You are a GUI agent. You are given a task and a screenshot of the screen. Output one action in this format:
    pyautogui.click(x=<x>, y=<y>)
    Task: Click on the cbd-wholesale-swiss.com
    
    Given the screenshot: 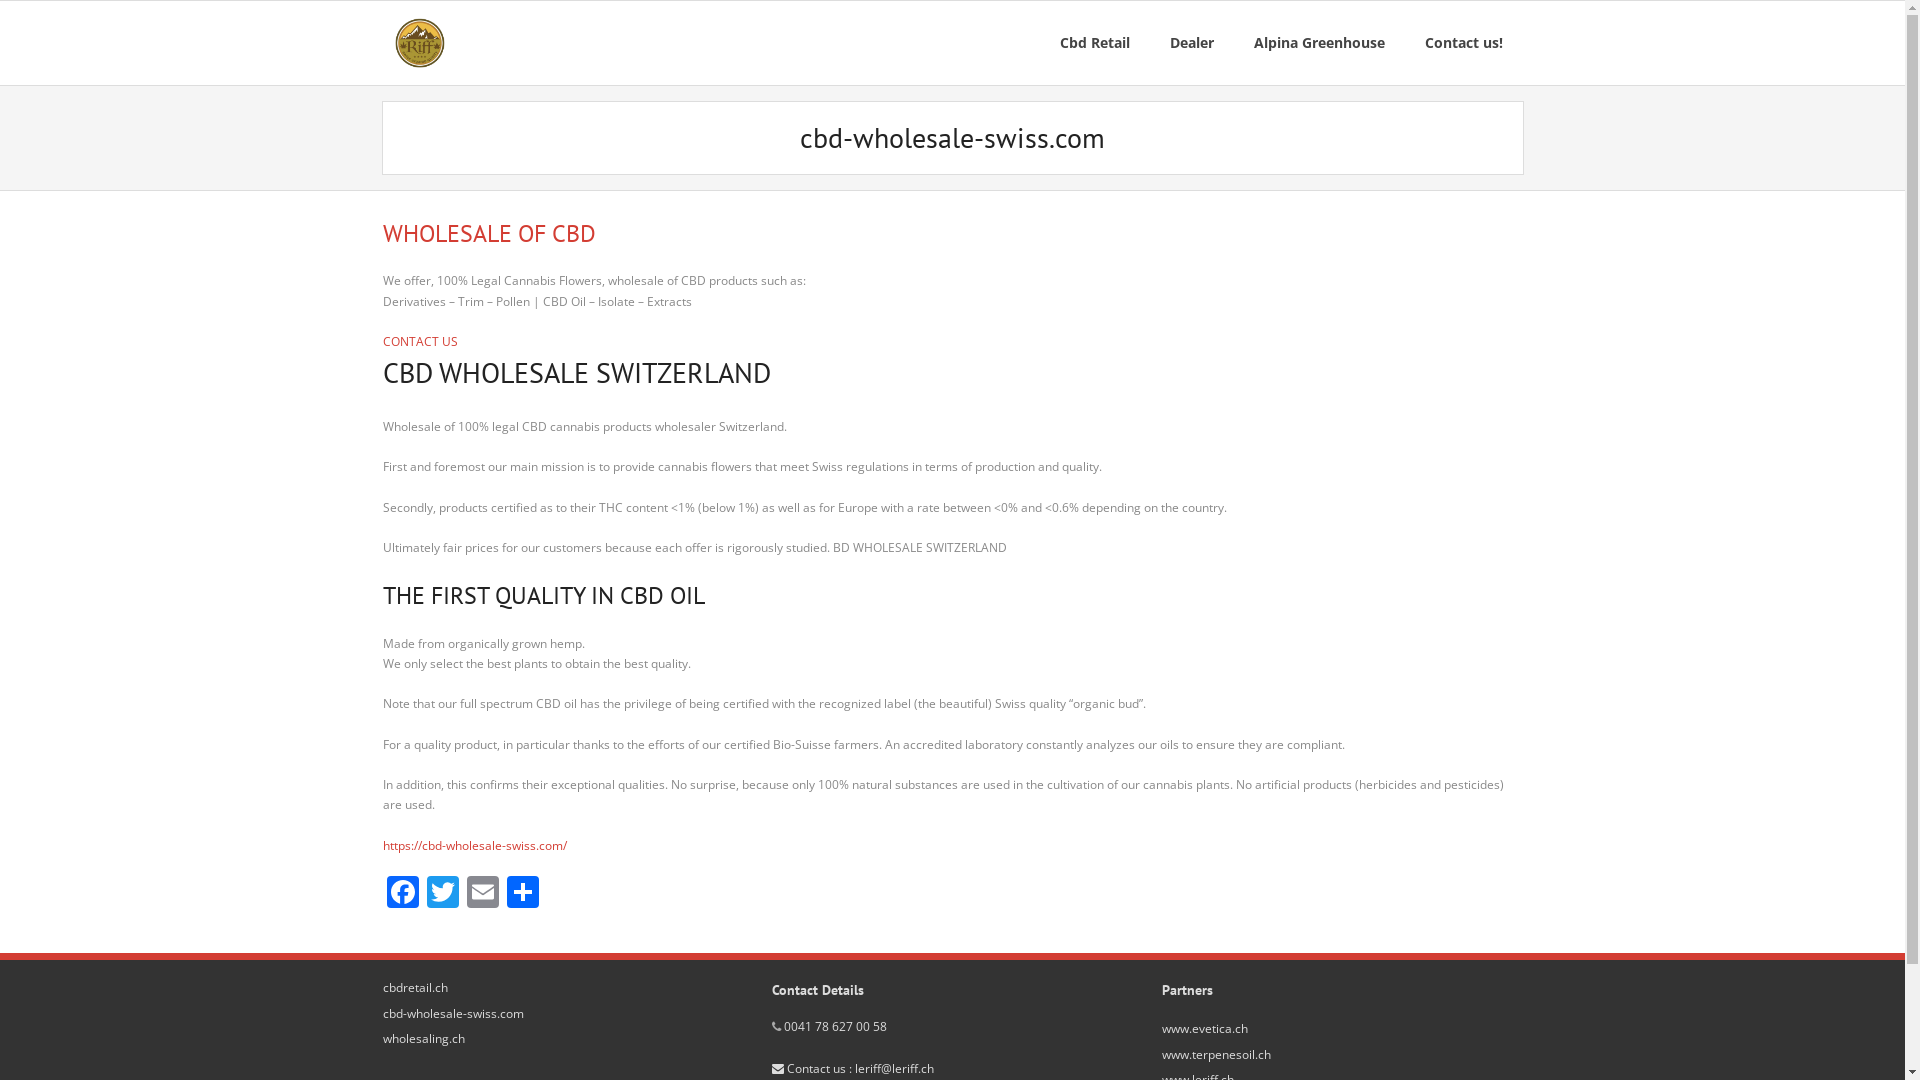 What is the action you would take?
    pyautogui.click(x=452, y=1014)
    